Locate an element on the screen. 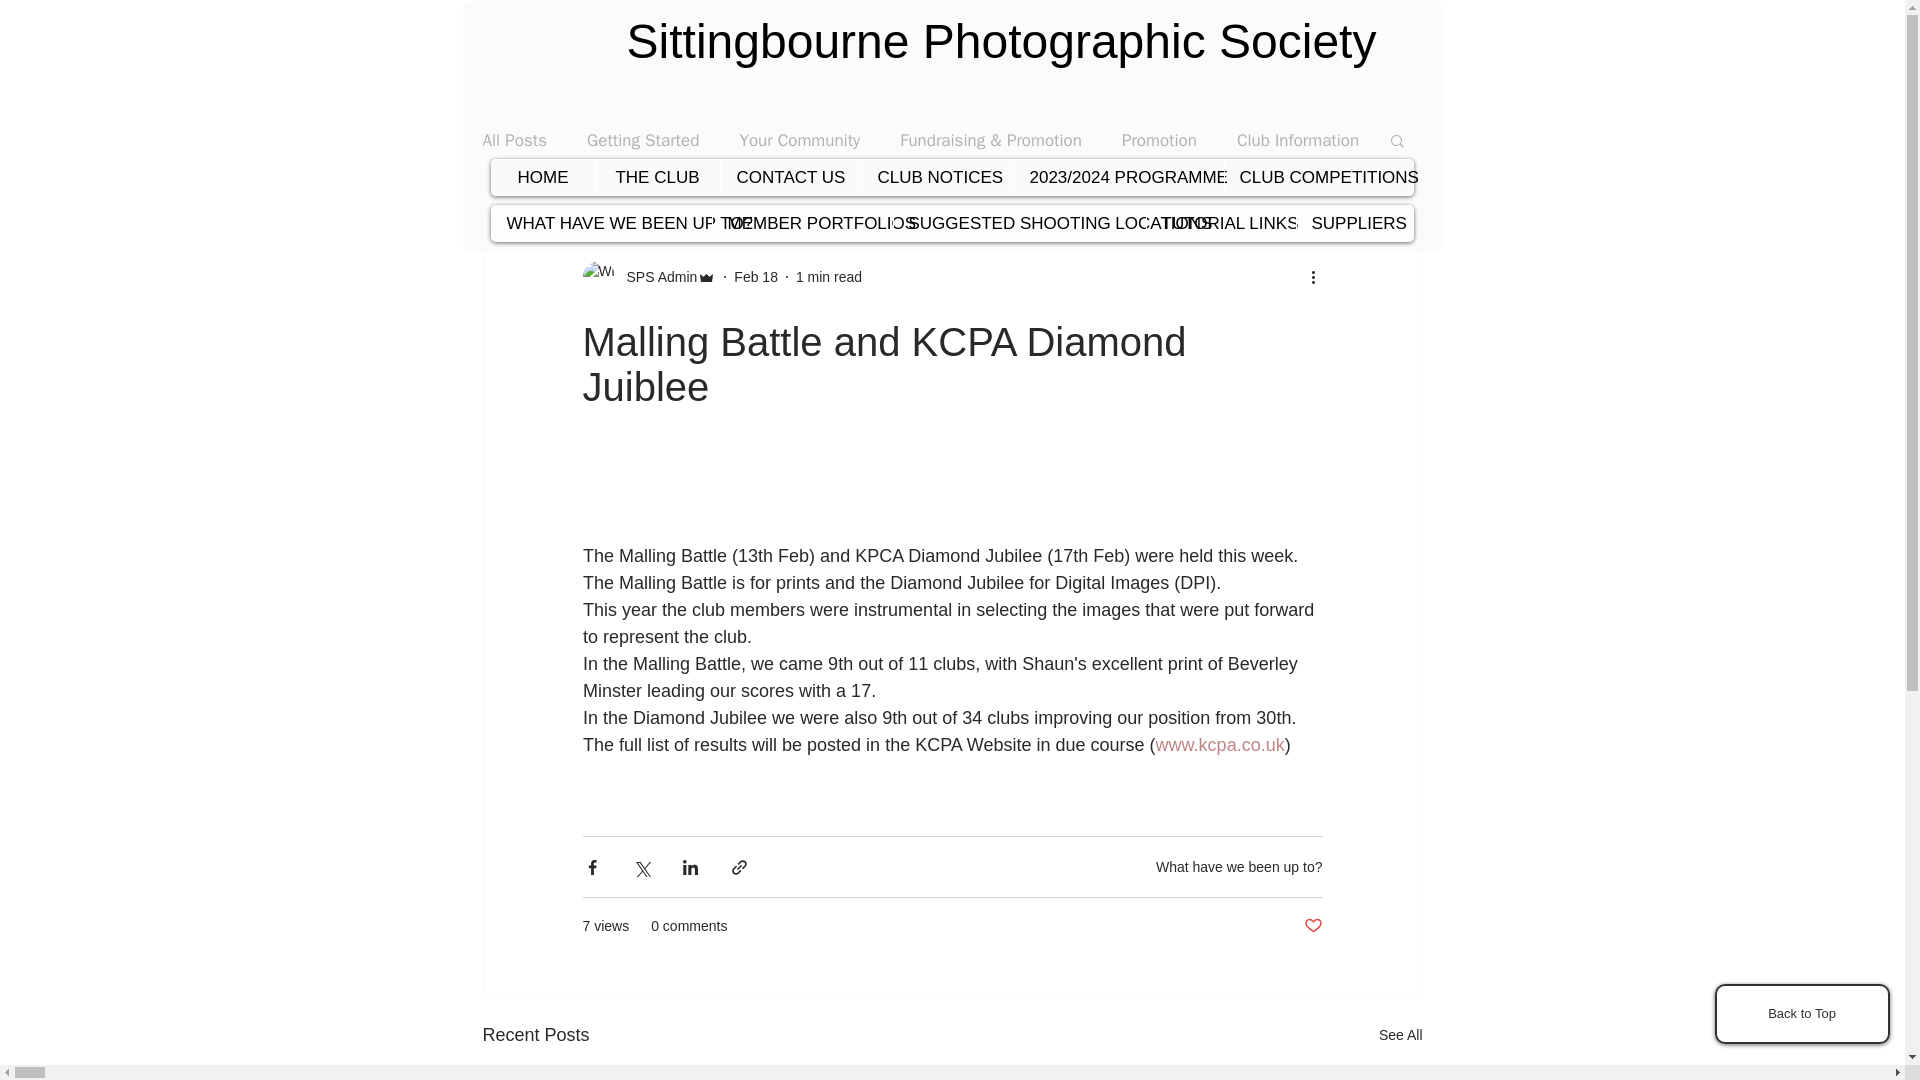 The width and height of the screenshot is (1920, 1080). Post not marked as liked is located at coordinates (1312, 926).